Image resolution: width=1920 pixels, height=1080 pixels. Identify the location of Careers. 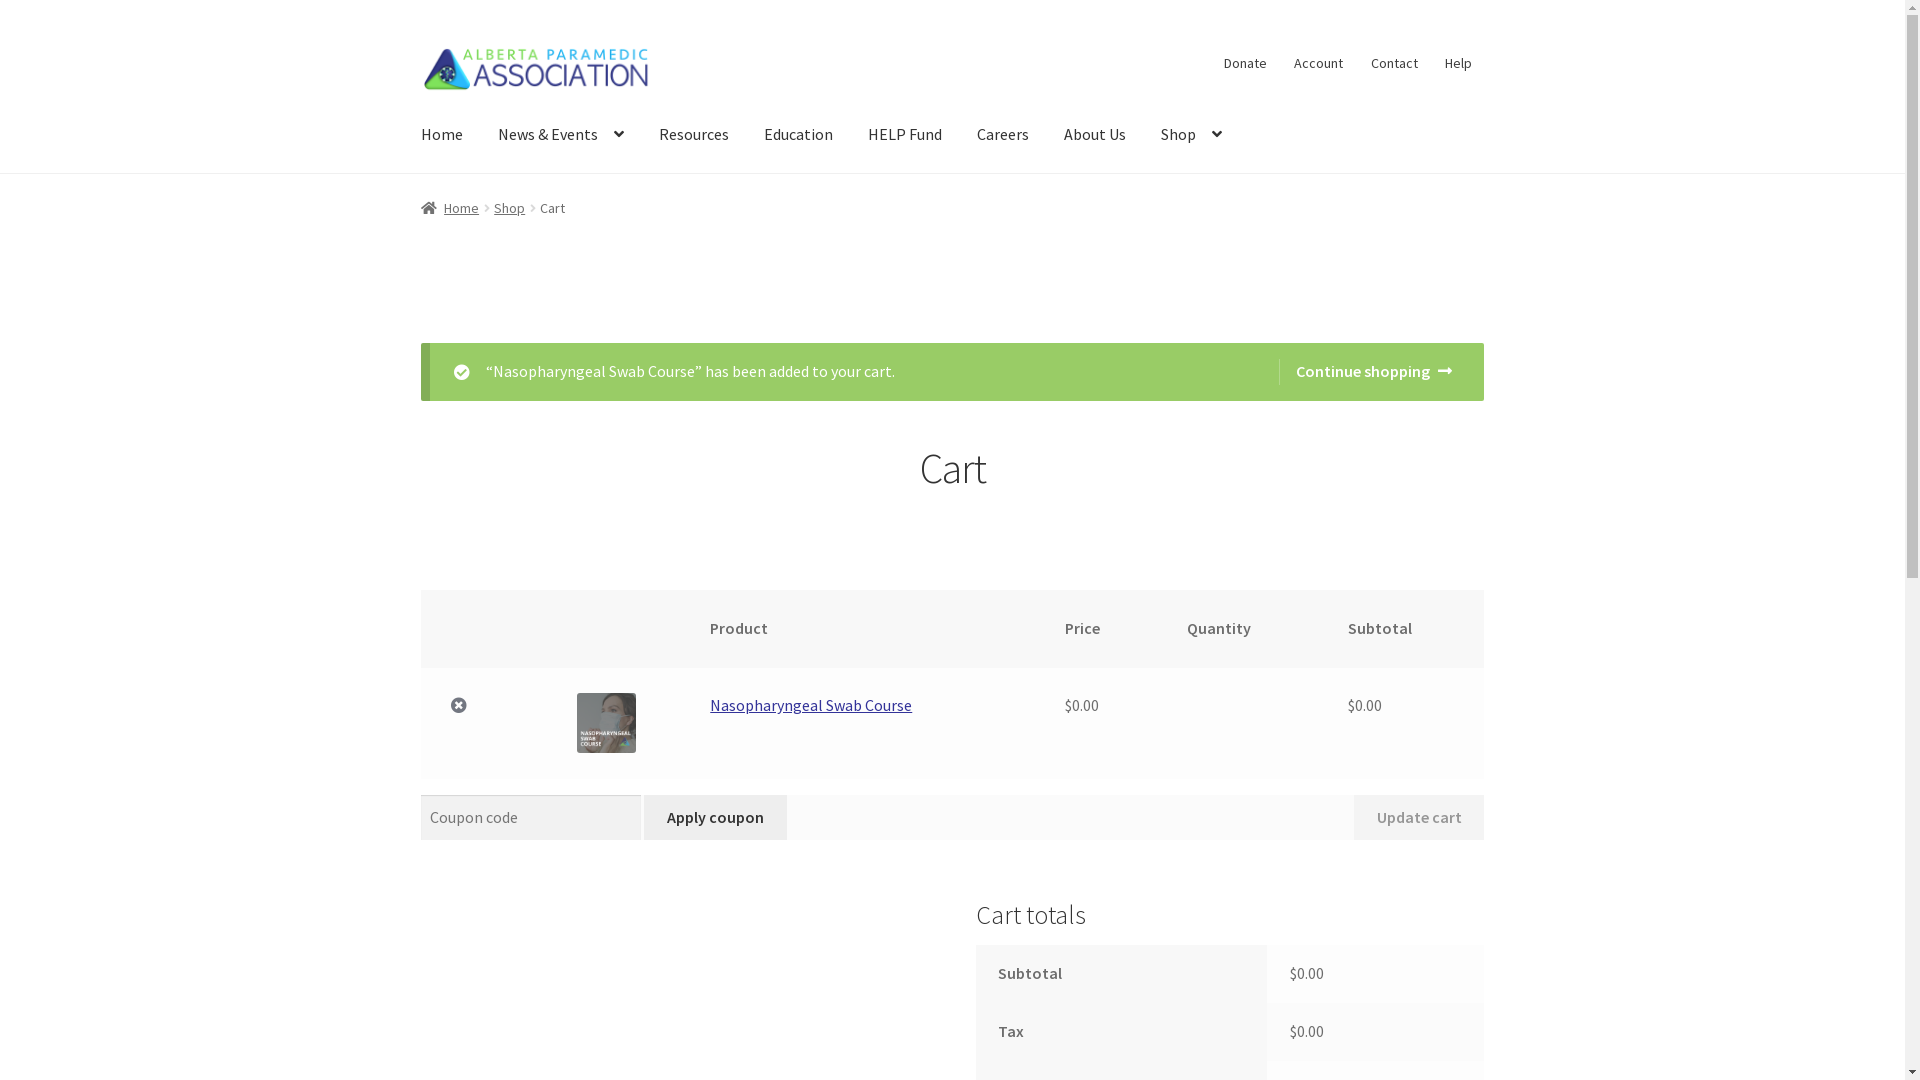
(1003, 135).